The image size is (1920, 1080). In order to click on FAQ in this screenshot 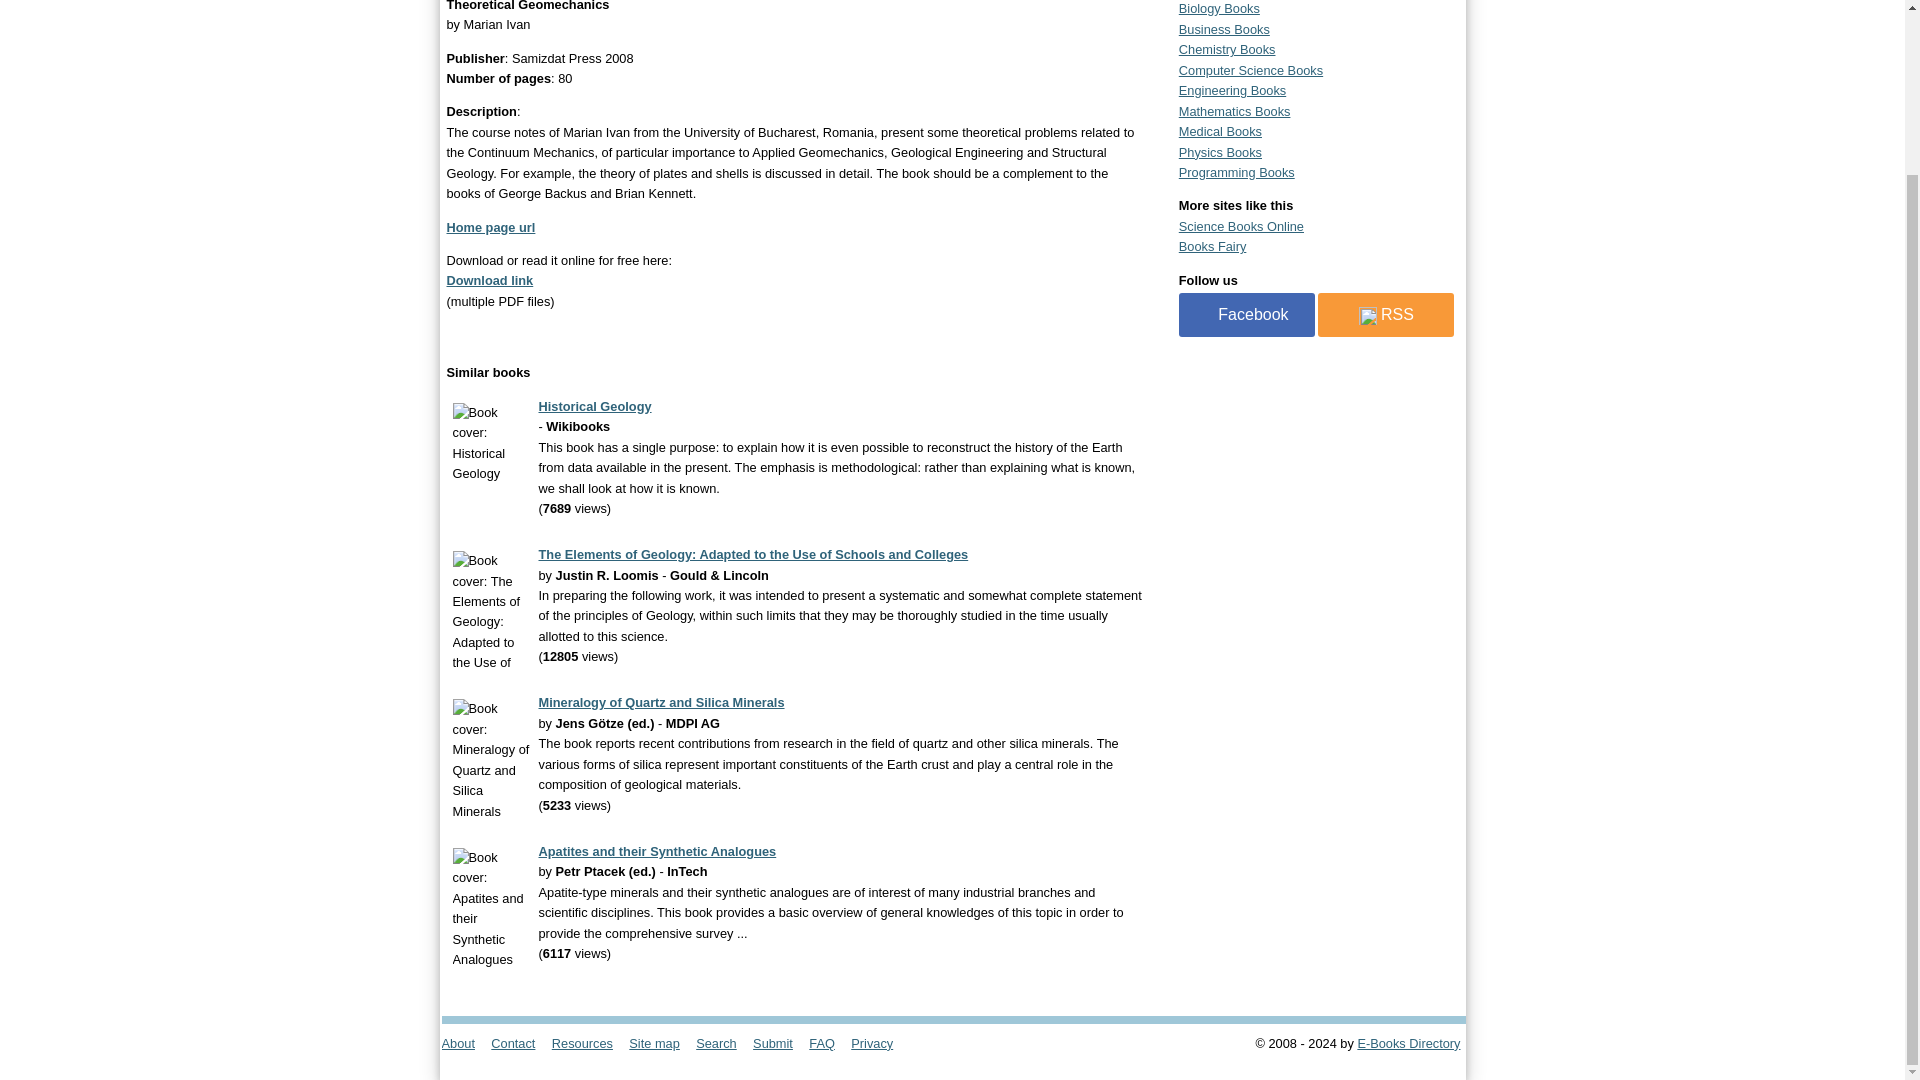, I will do `click(827, 1042)`.